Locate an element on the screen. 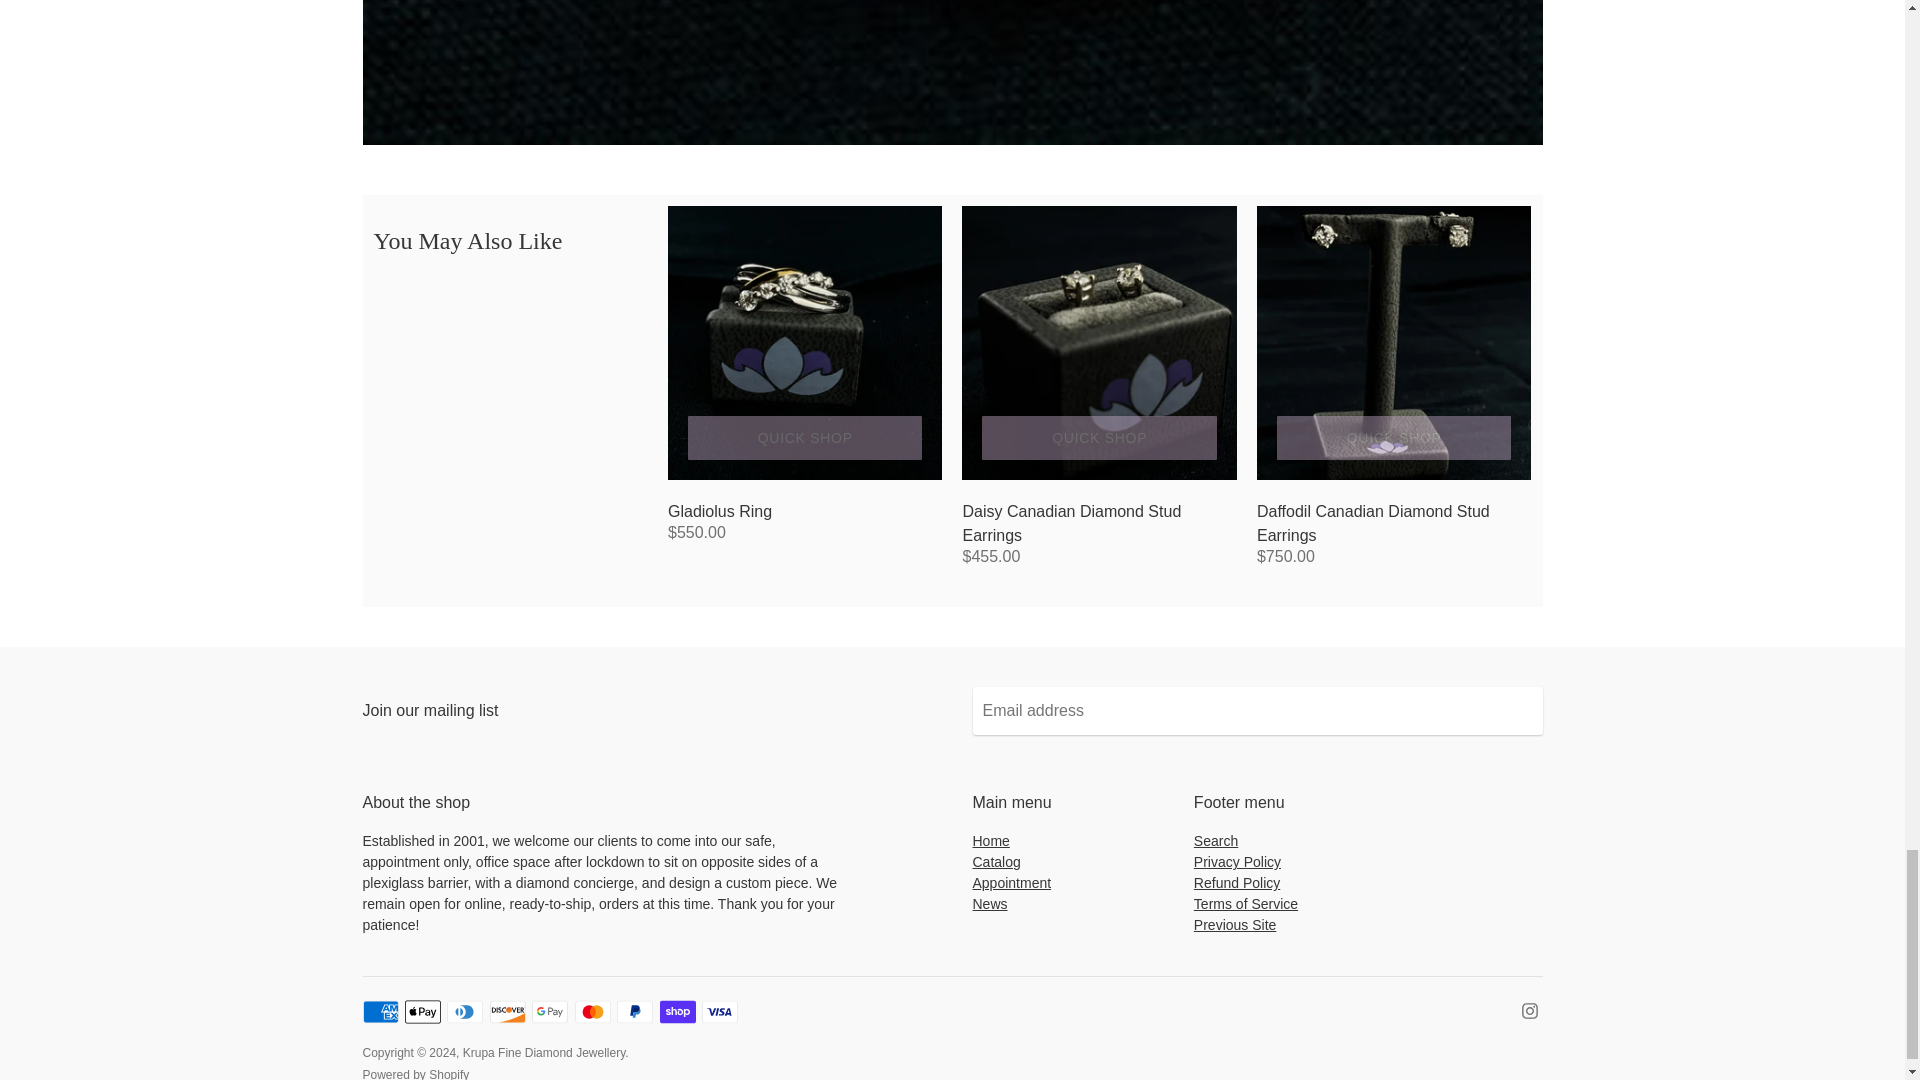 This screenshot has height=1080, width=1920. Discover is located at coordinates (508, 1012).